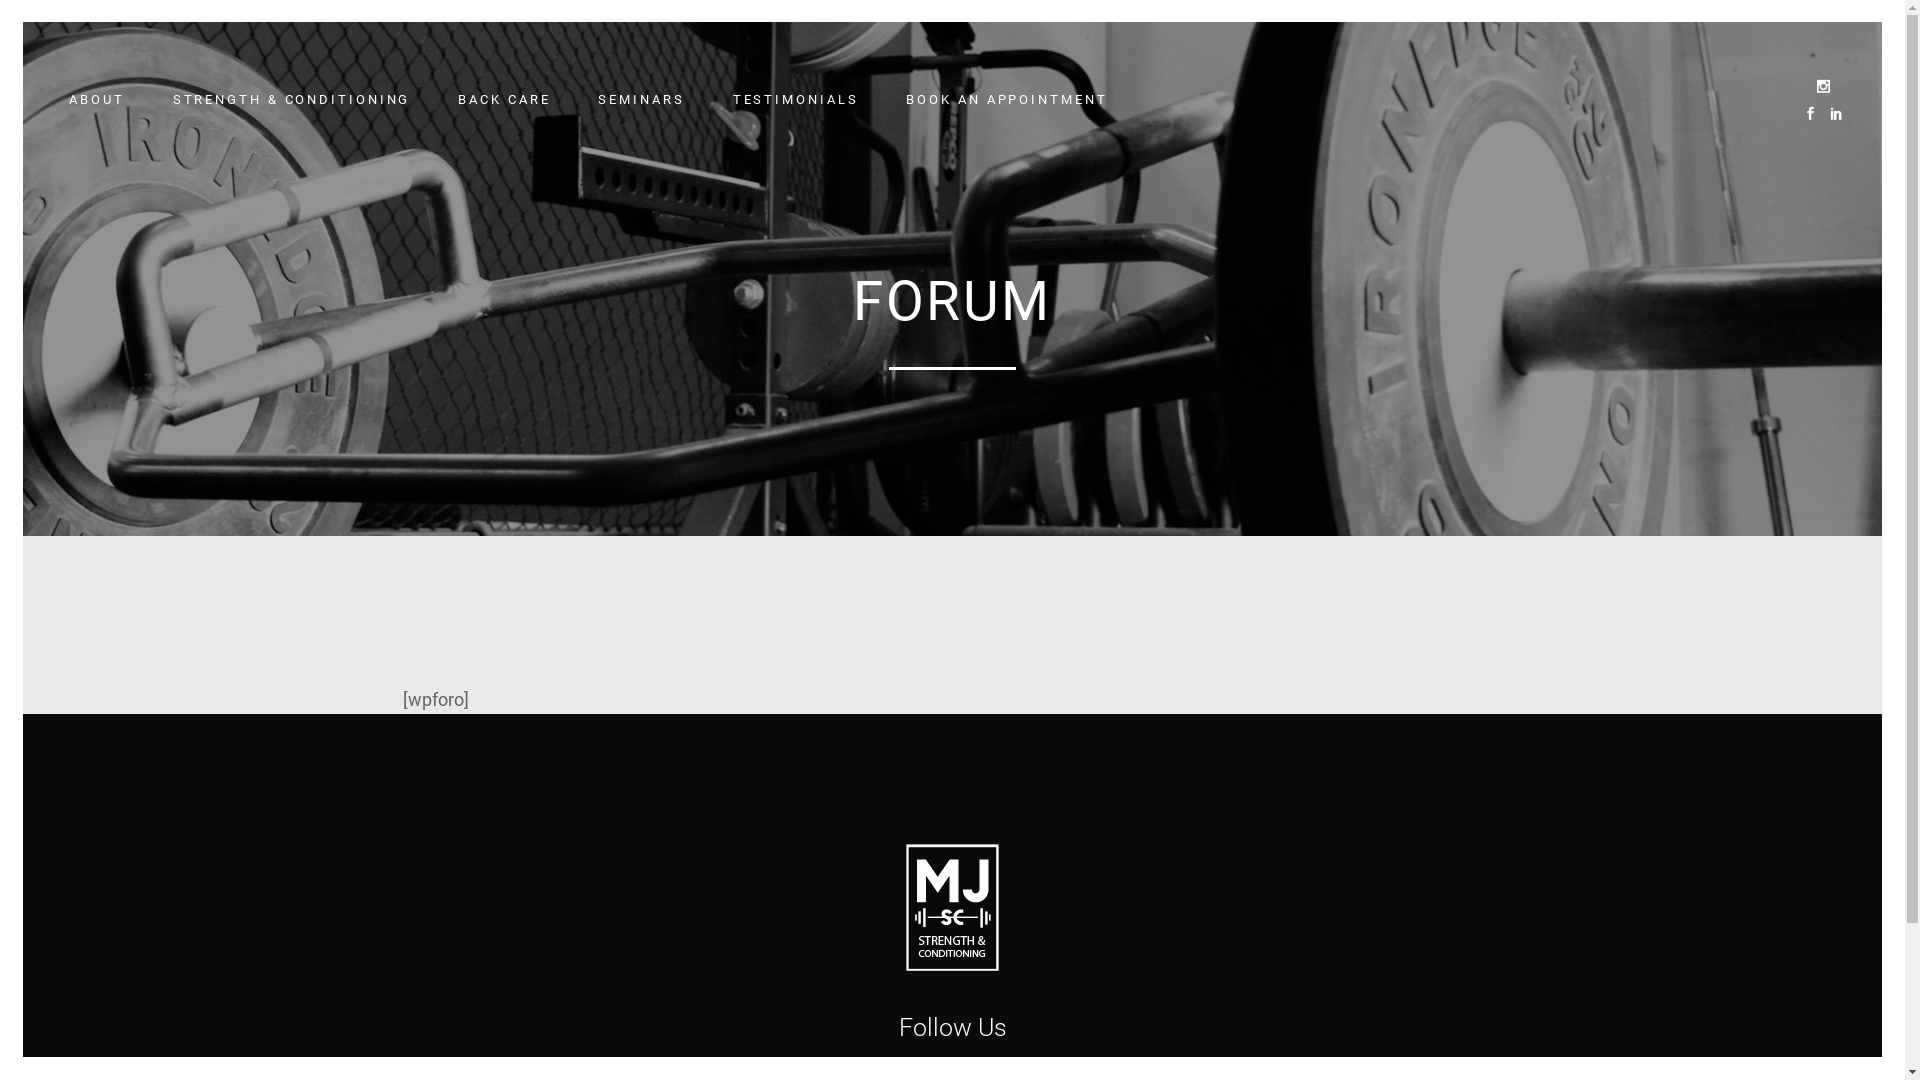 The width and height of the screenshot is (1920, 1080). I want to click on BOOK AN APPOINTMENT, so click(1006, 100).